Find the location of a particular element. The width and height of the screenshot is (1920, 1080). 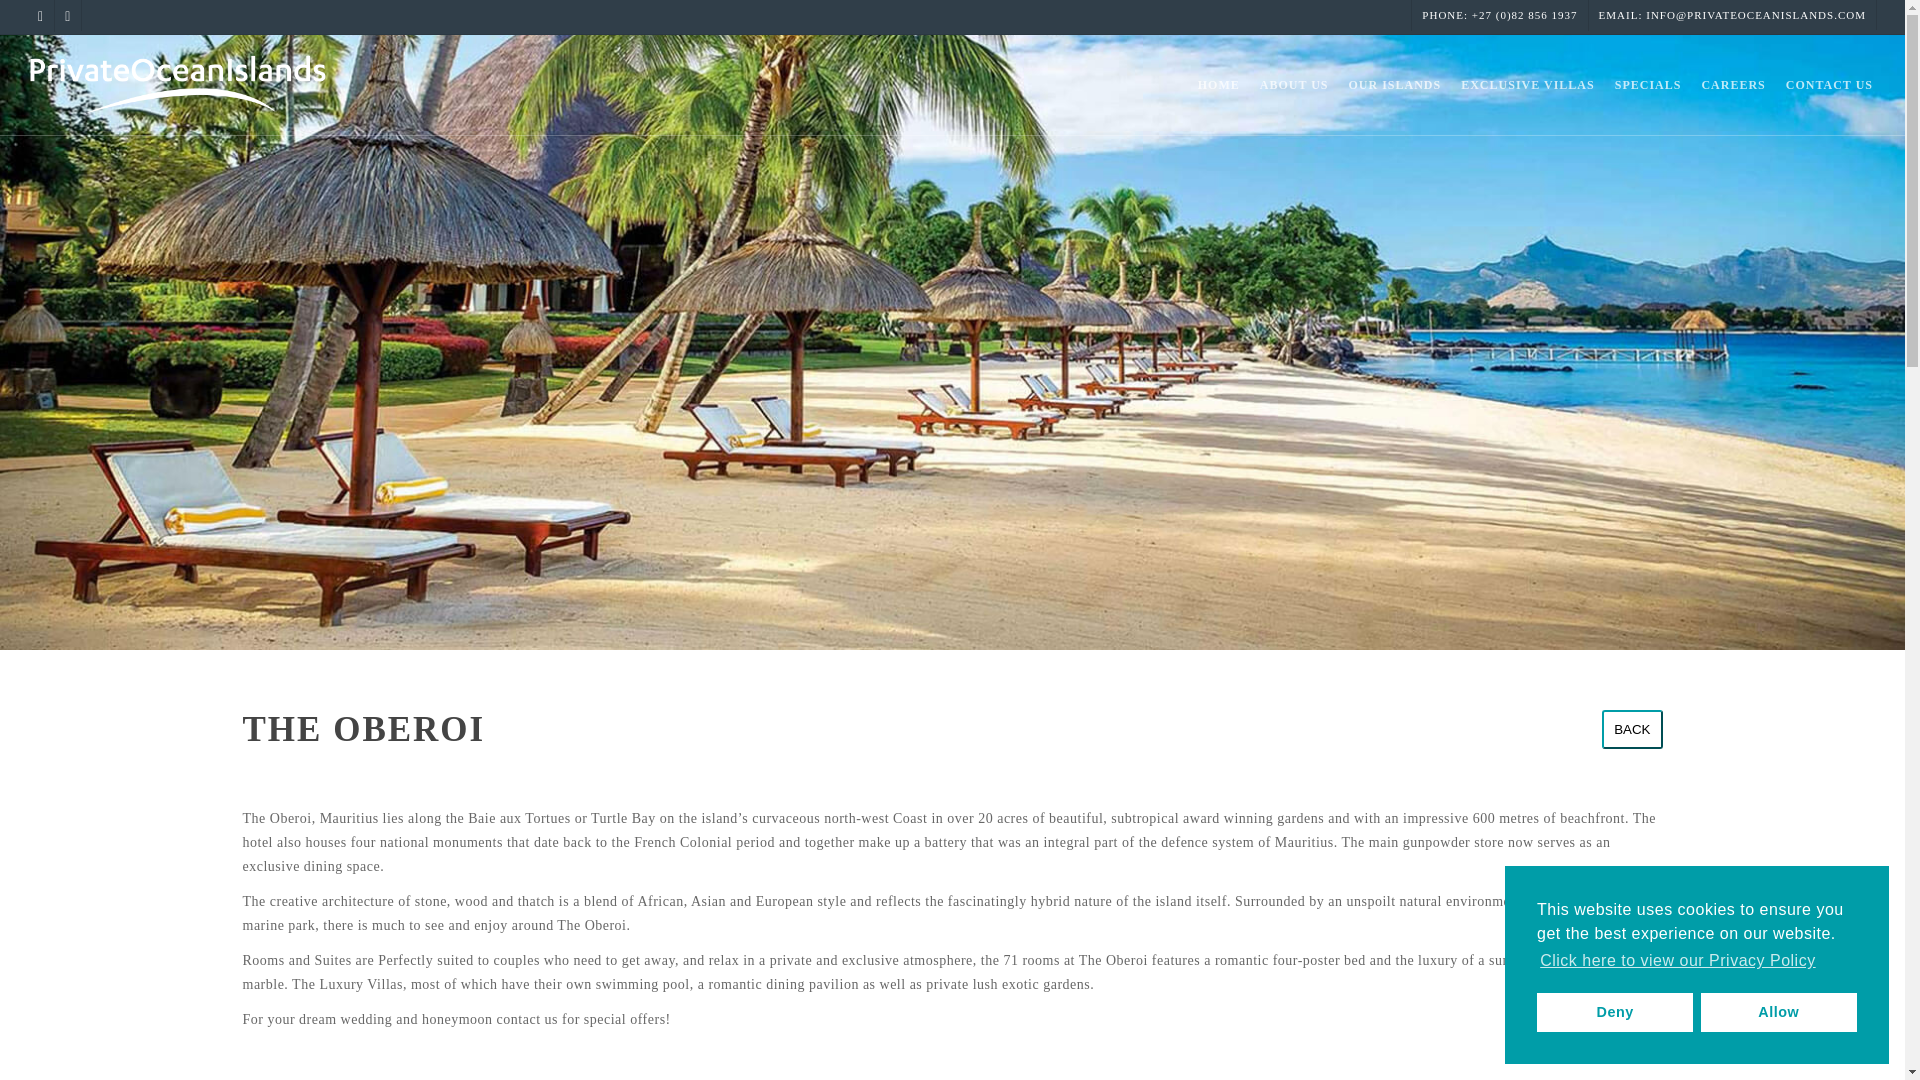

ABOUT US is located at coordinates (1294, 86).